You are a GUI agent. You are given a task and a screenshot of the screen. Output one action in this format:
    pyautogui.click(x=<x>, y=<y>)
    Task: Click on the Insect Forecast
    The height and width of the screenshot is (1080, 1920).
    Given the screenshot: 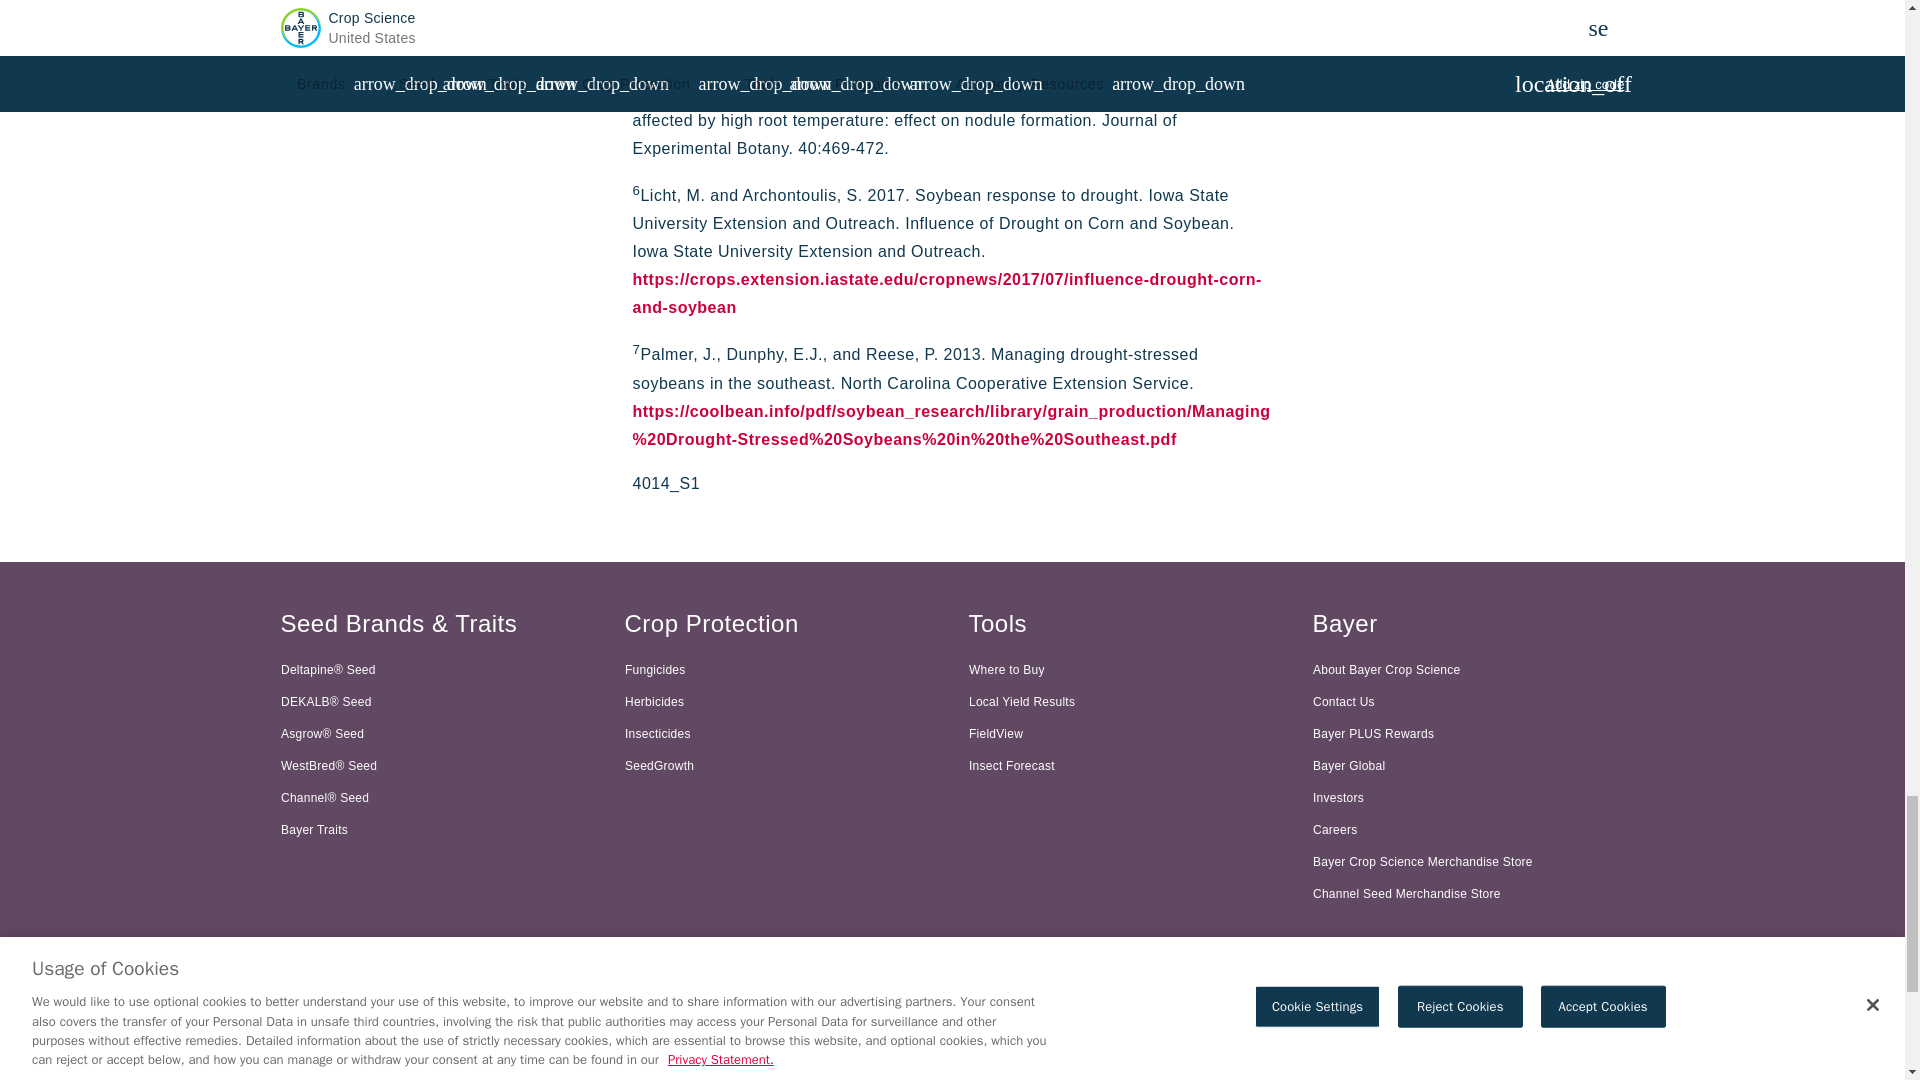 What is the action you would take?
    pyautogui.click(x=1124, y=765)
    